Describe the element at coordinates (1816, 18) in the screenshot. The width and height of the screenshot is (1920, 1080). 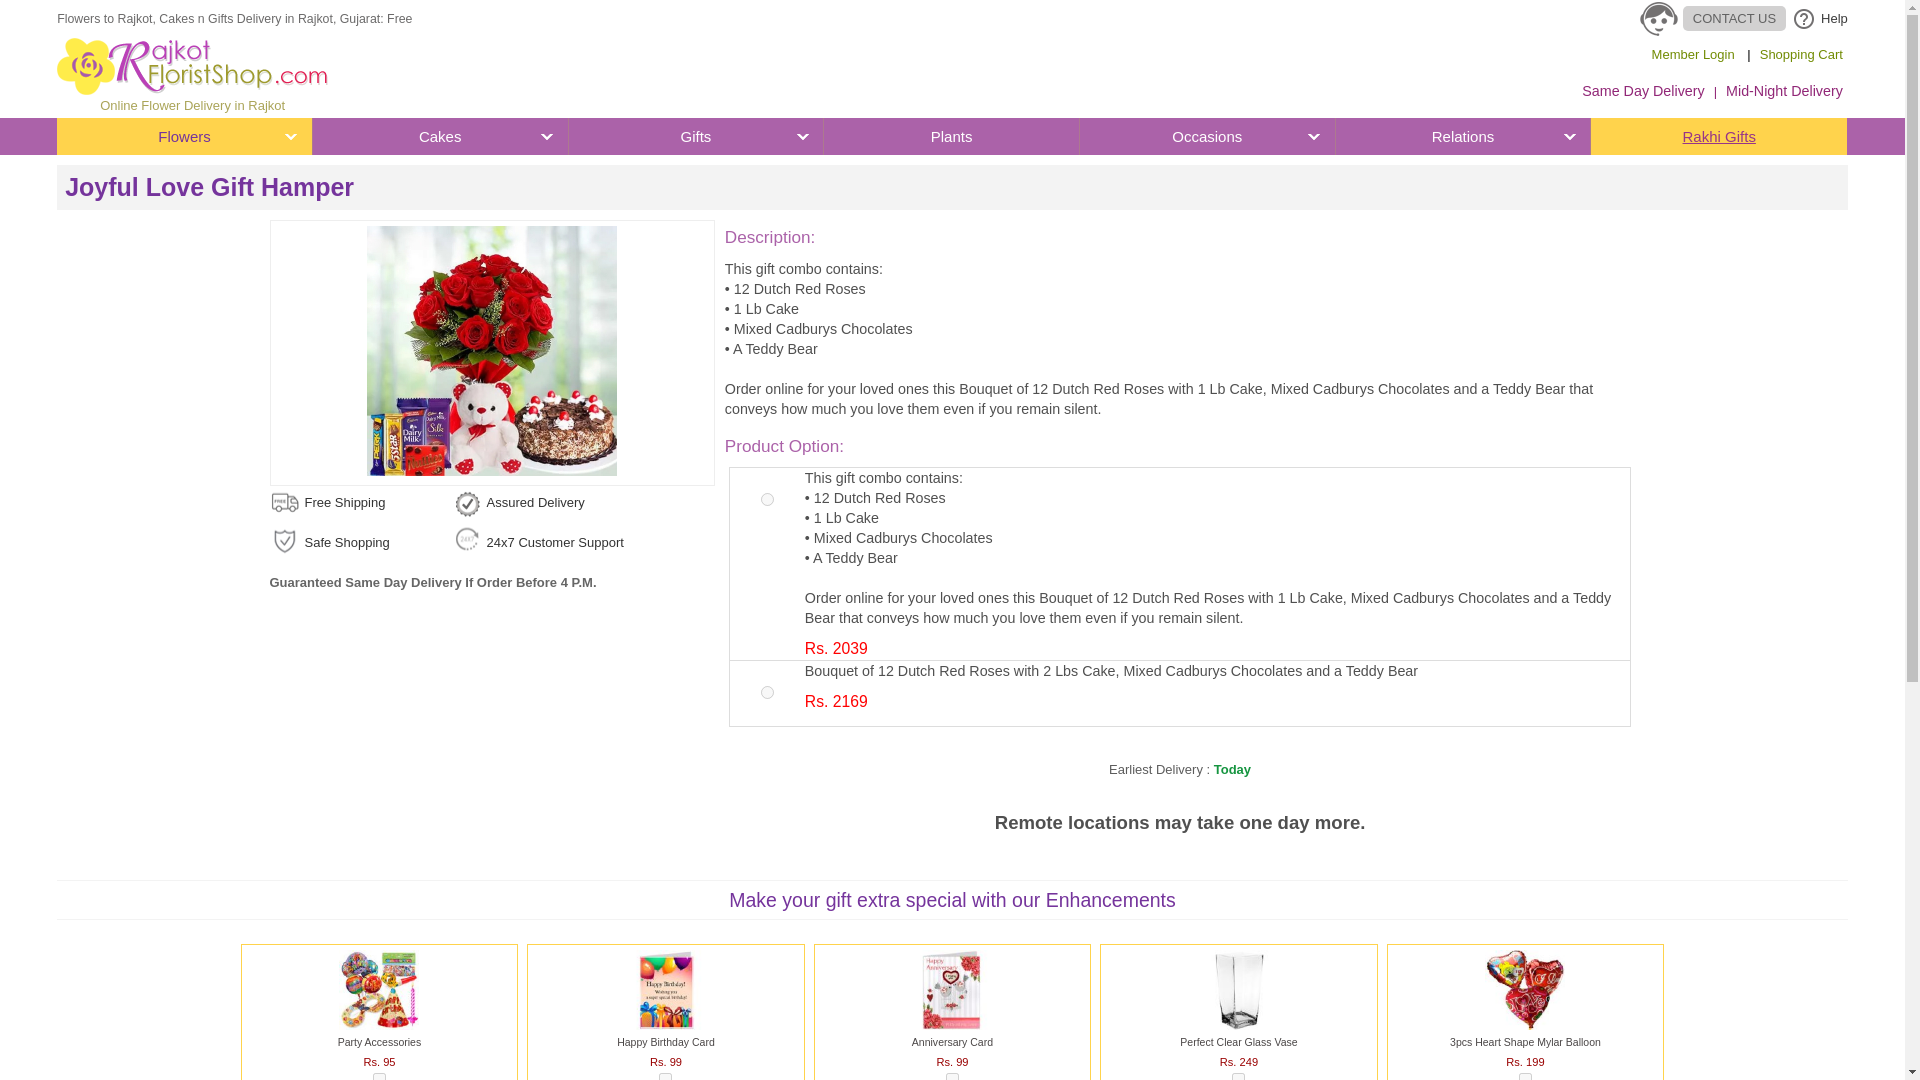
I see `Help` at that location.